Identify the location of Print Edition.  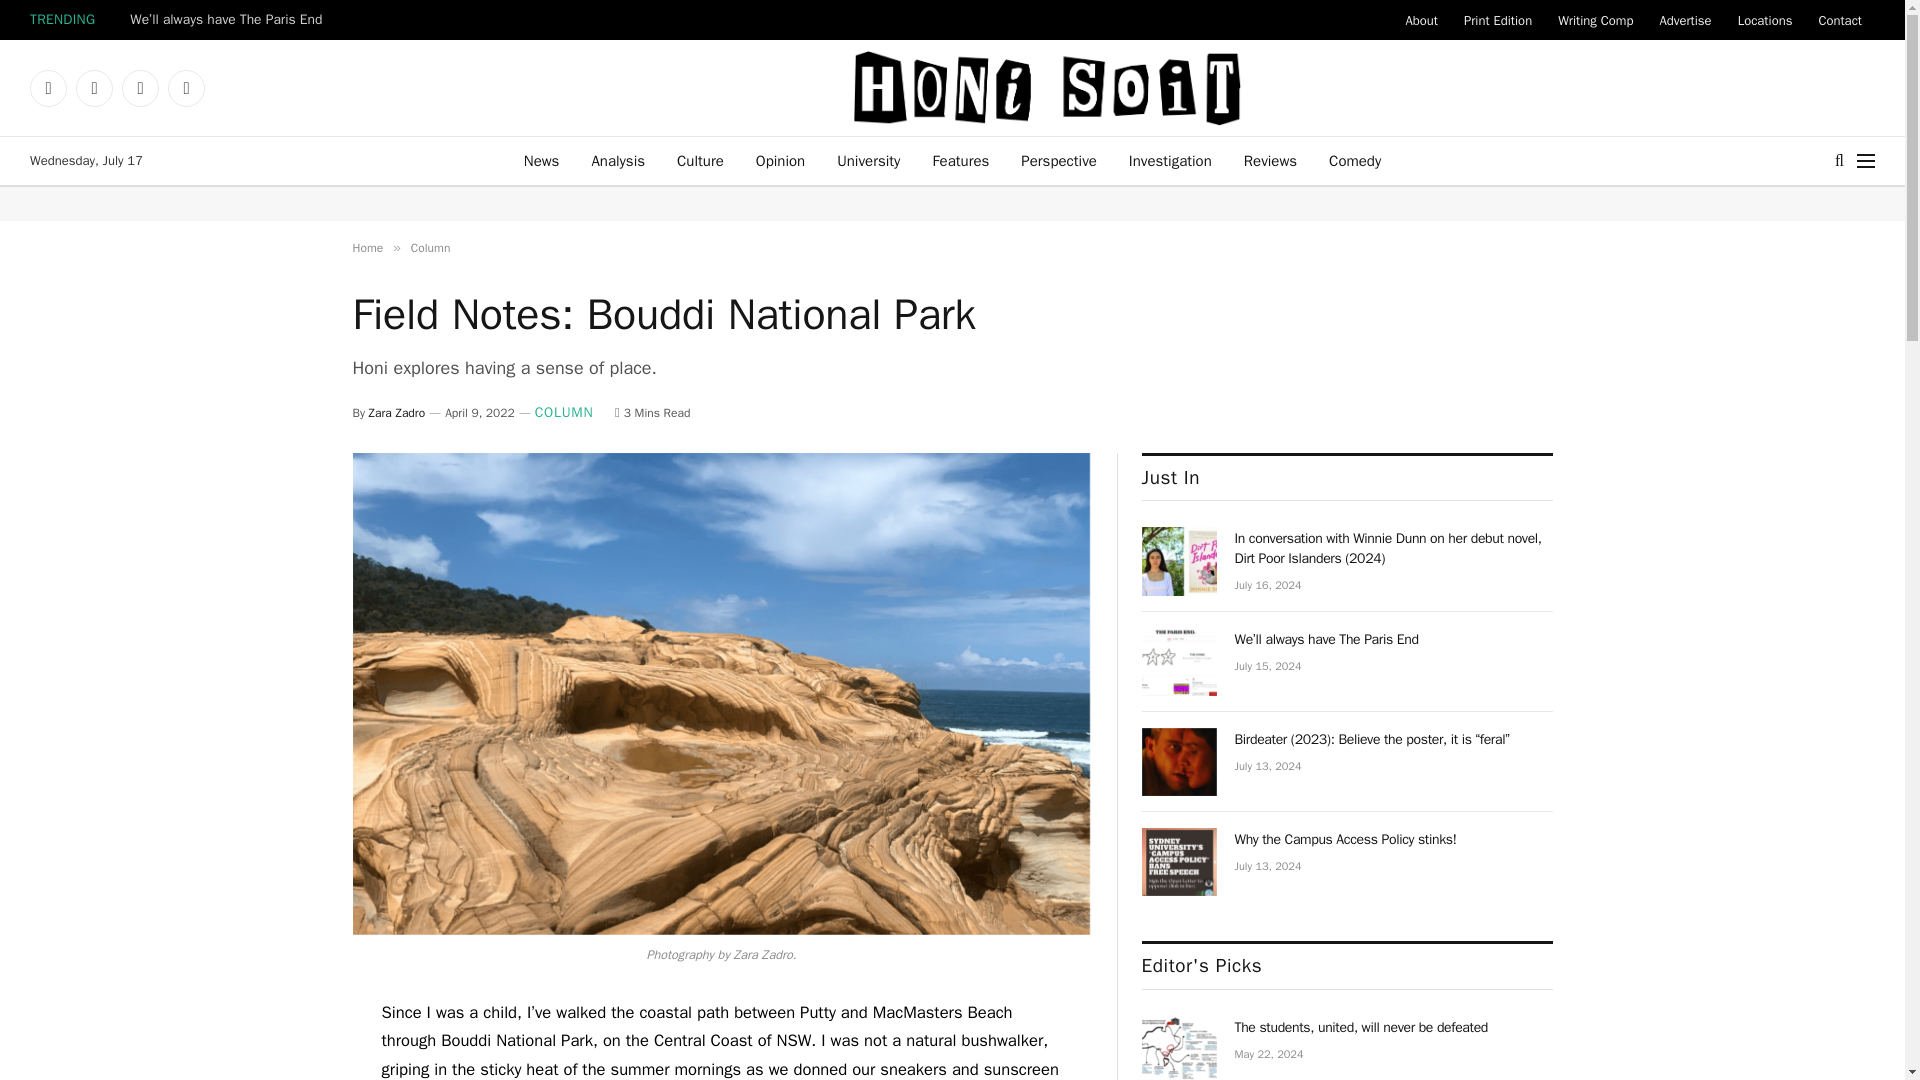
(1498, 20).